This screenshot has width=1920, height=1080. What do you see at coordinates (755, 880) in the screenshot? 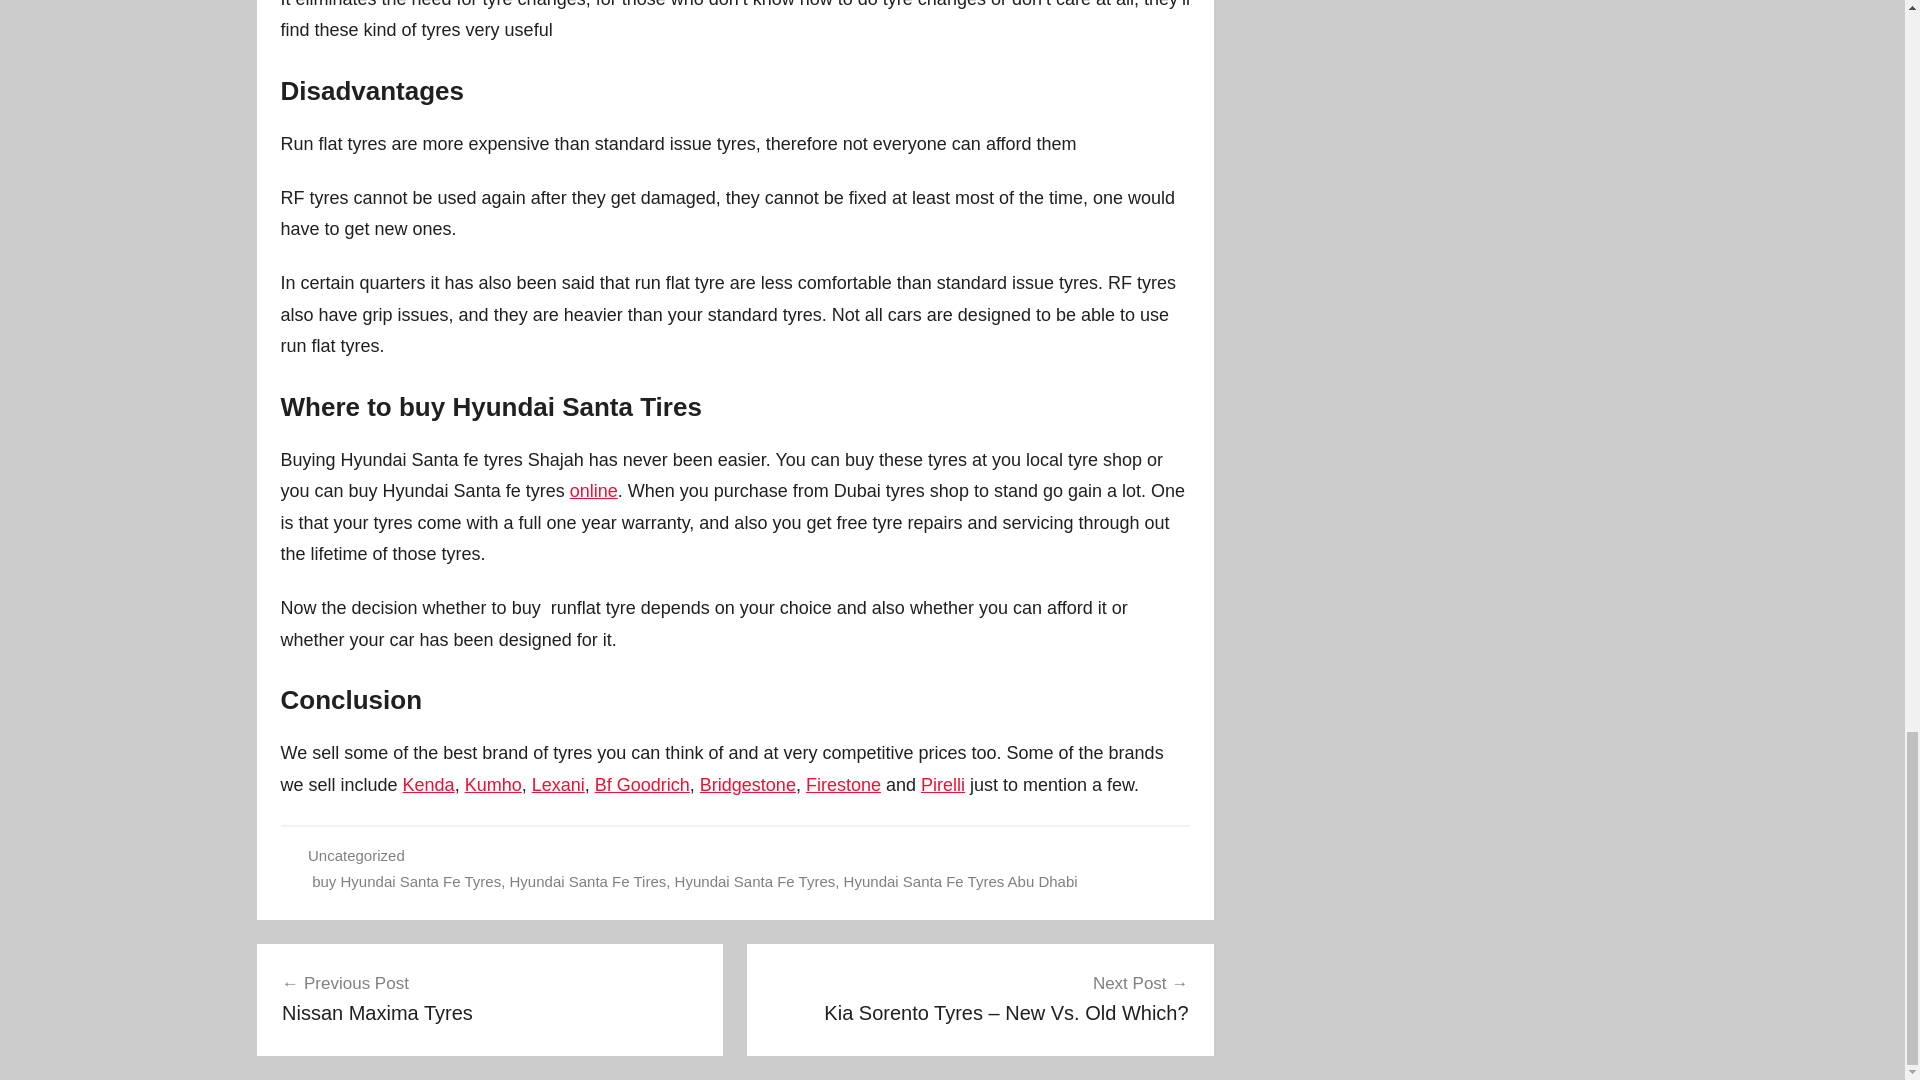
I see `Hyundai Santa Fe Tyres` at bounding box center [755, 880].